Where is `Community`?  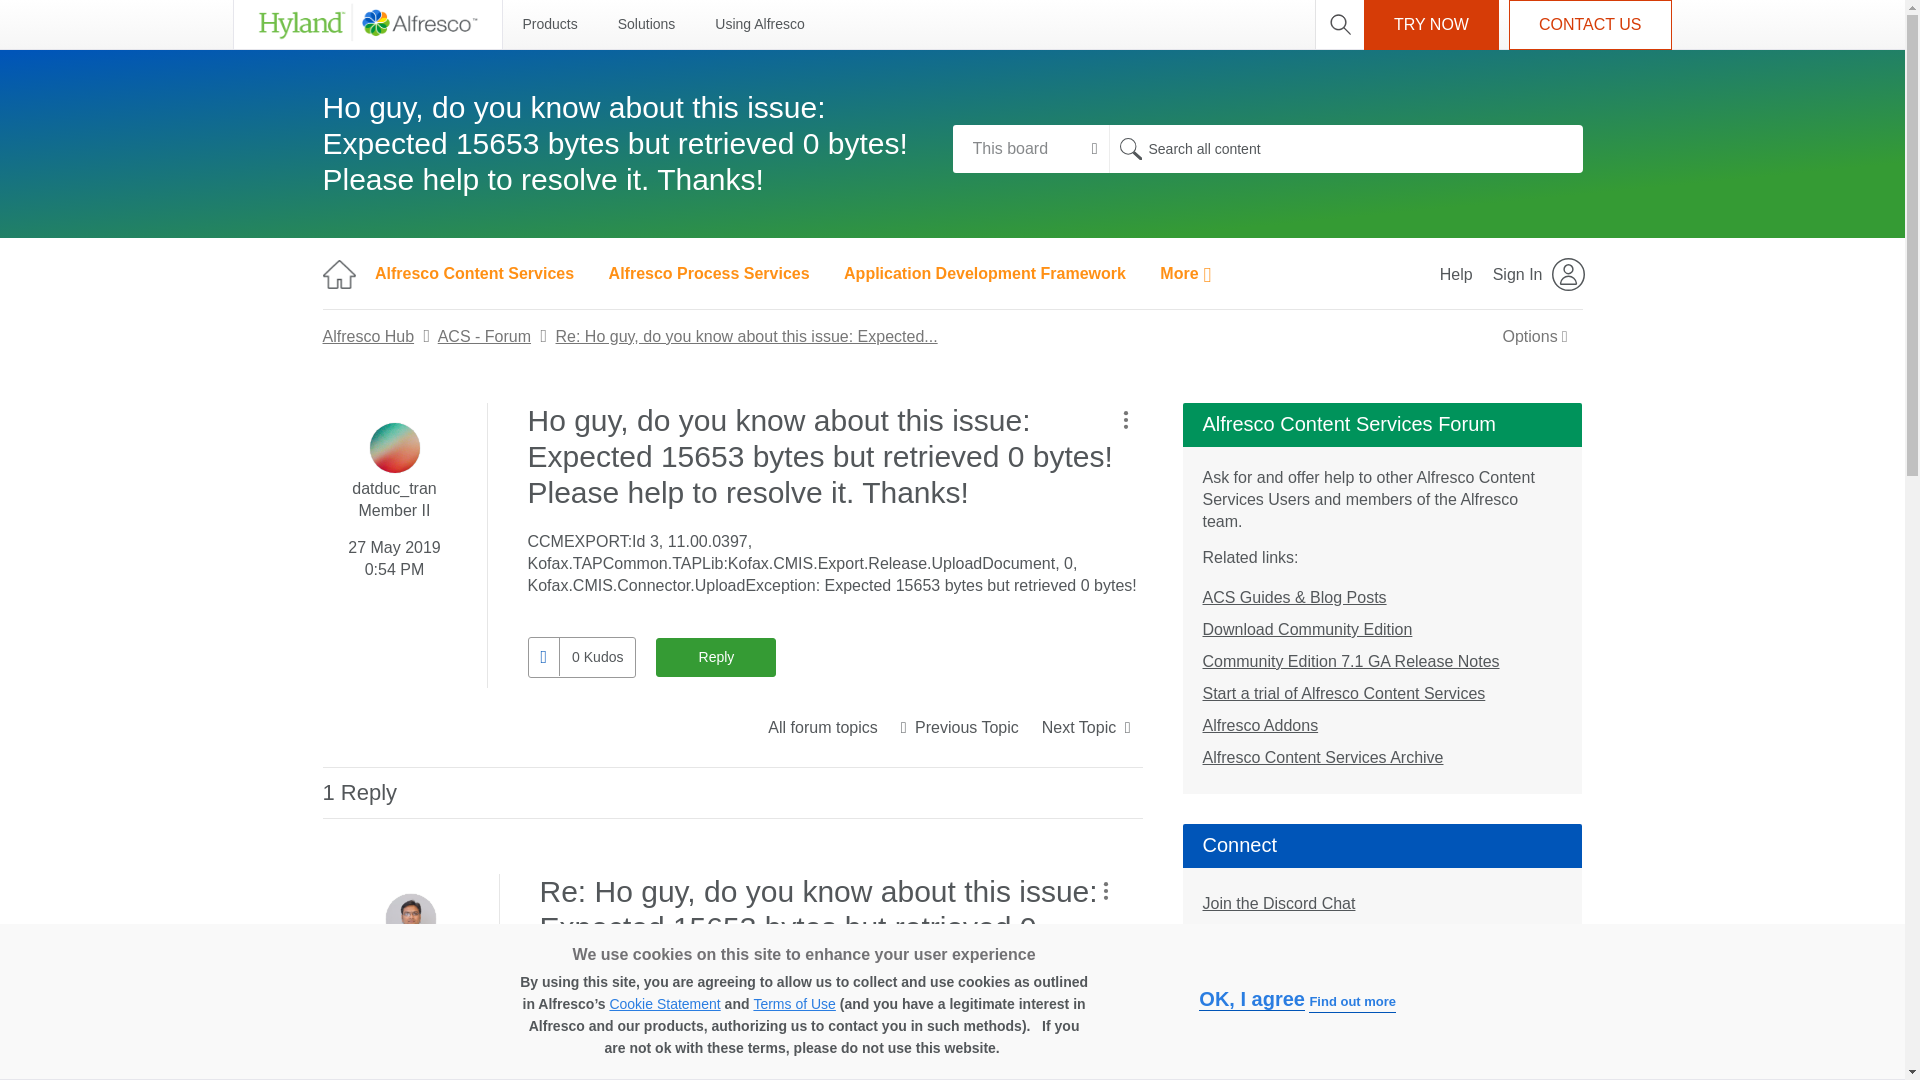 Community is located at coordinates (338, 274).